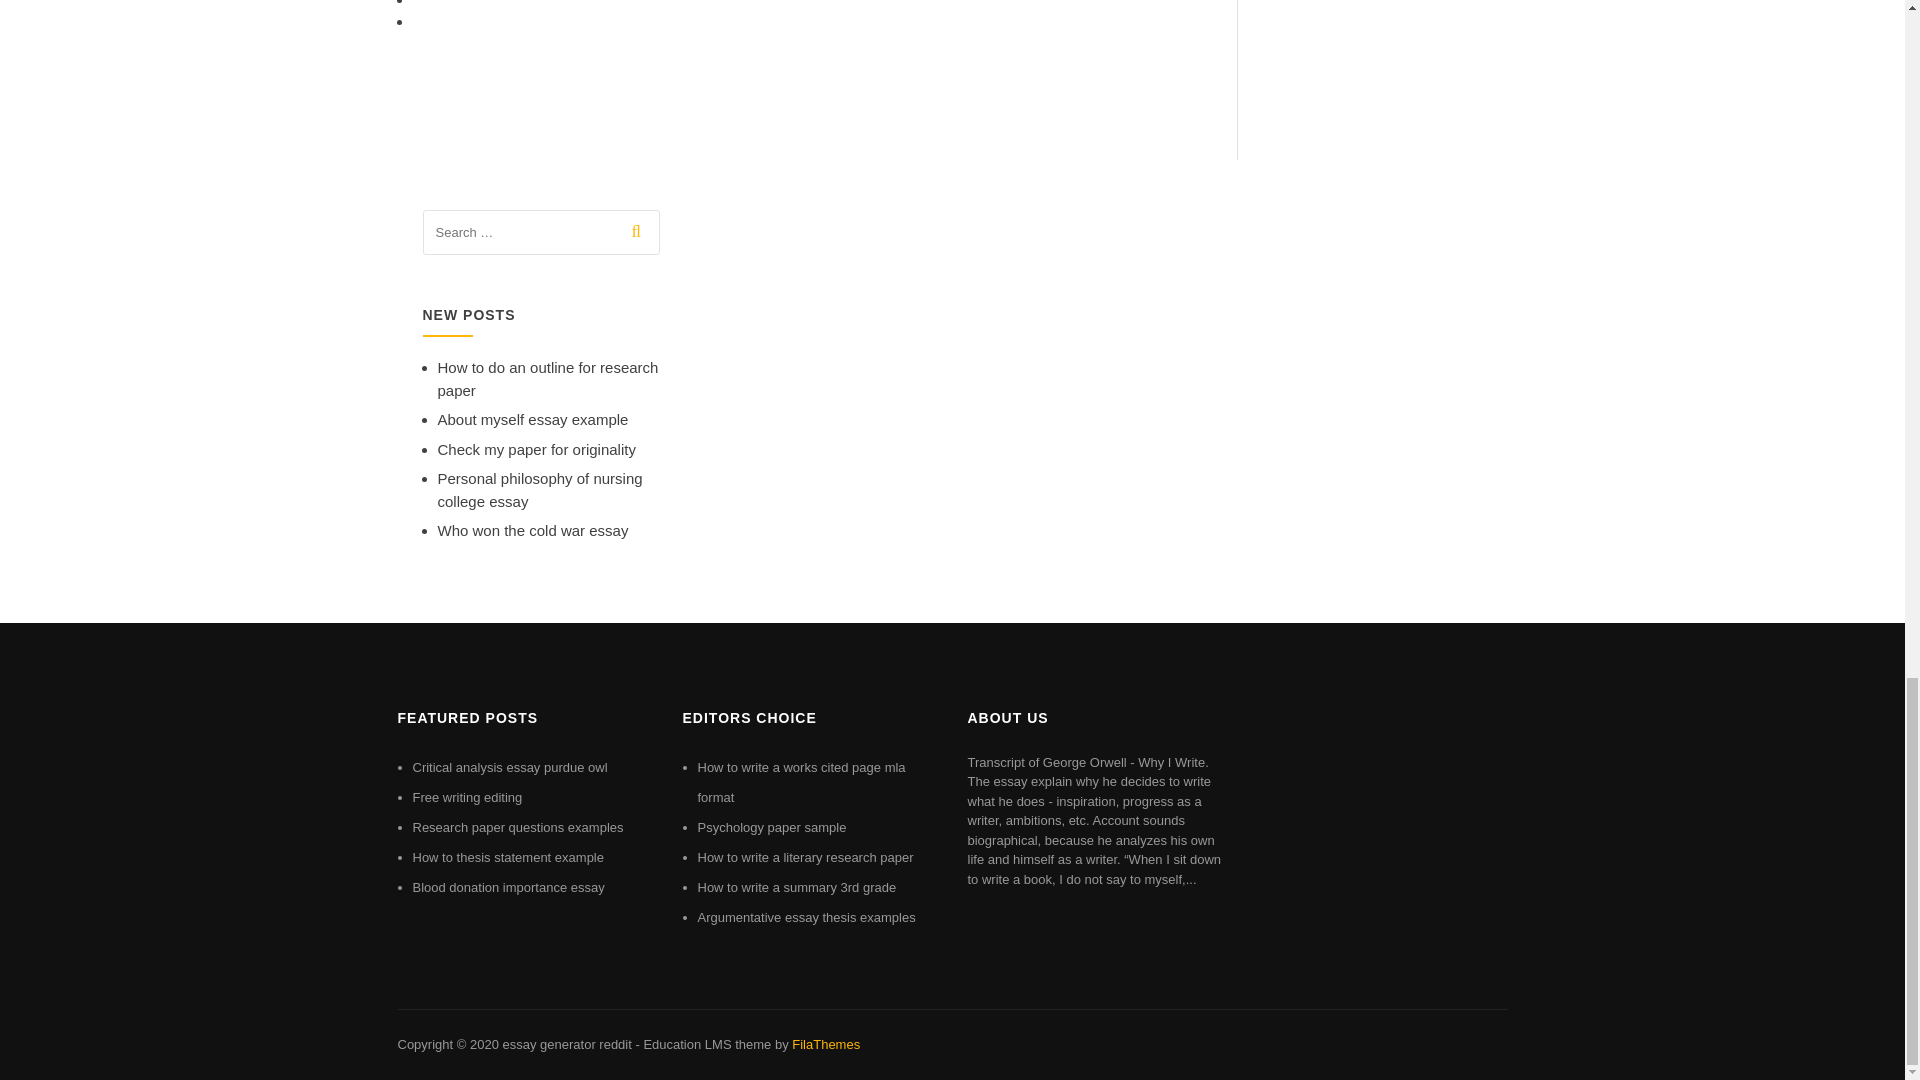 This screenshot has height=1080, width=1920. I want to click on Research paper questions examples, so click(517, 826).